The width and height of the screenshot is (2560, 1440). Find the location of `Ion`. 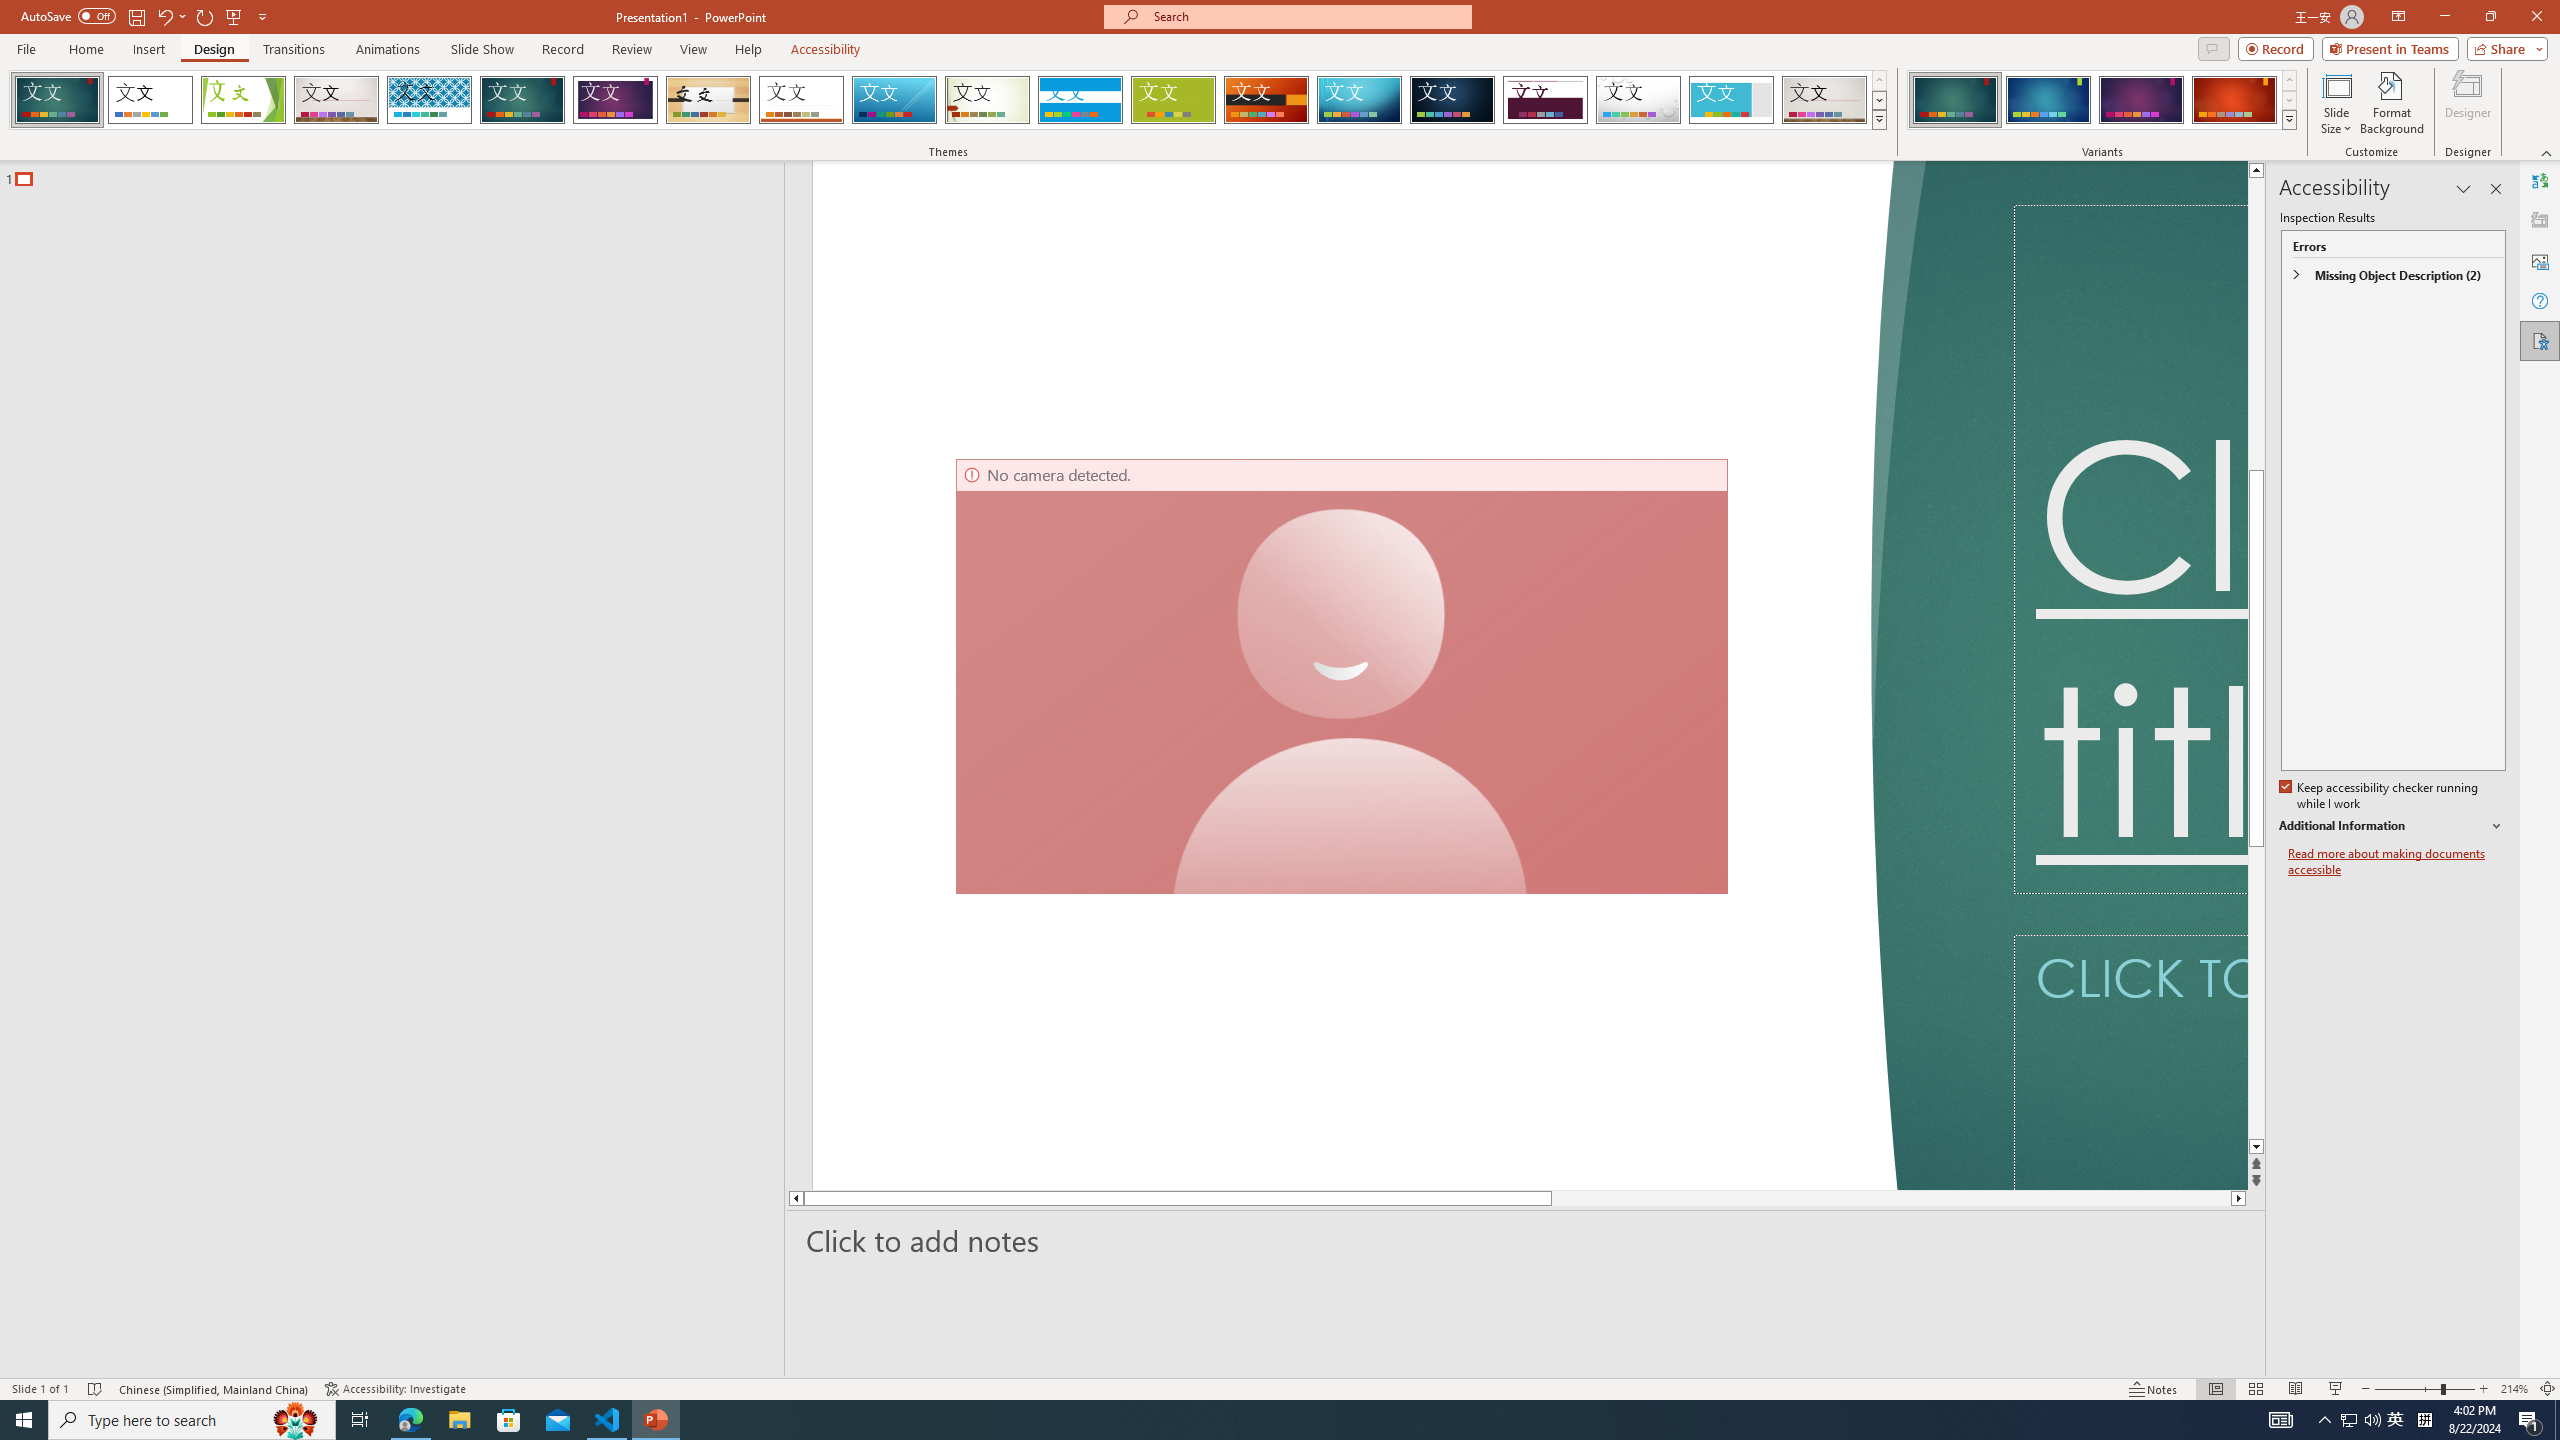

Ion is located at coordinates (522, 100).